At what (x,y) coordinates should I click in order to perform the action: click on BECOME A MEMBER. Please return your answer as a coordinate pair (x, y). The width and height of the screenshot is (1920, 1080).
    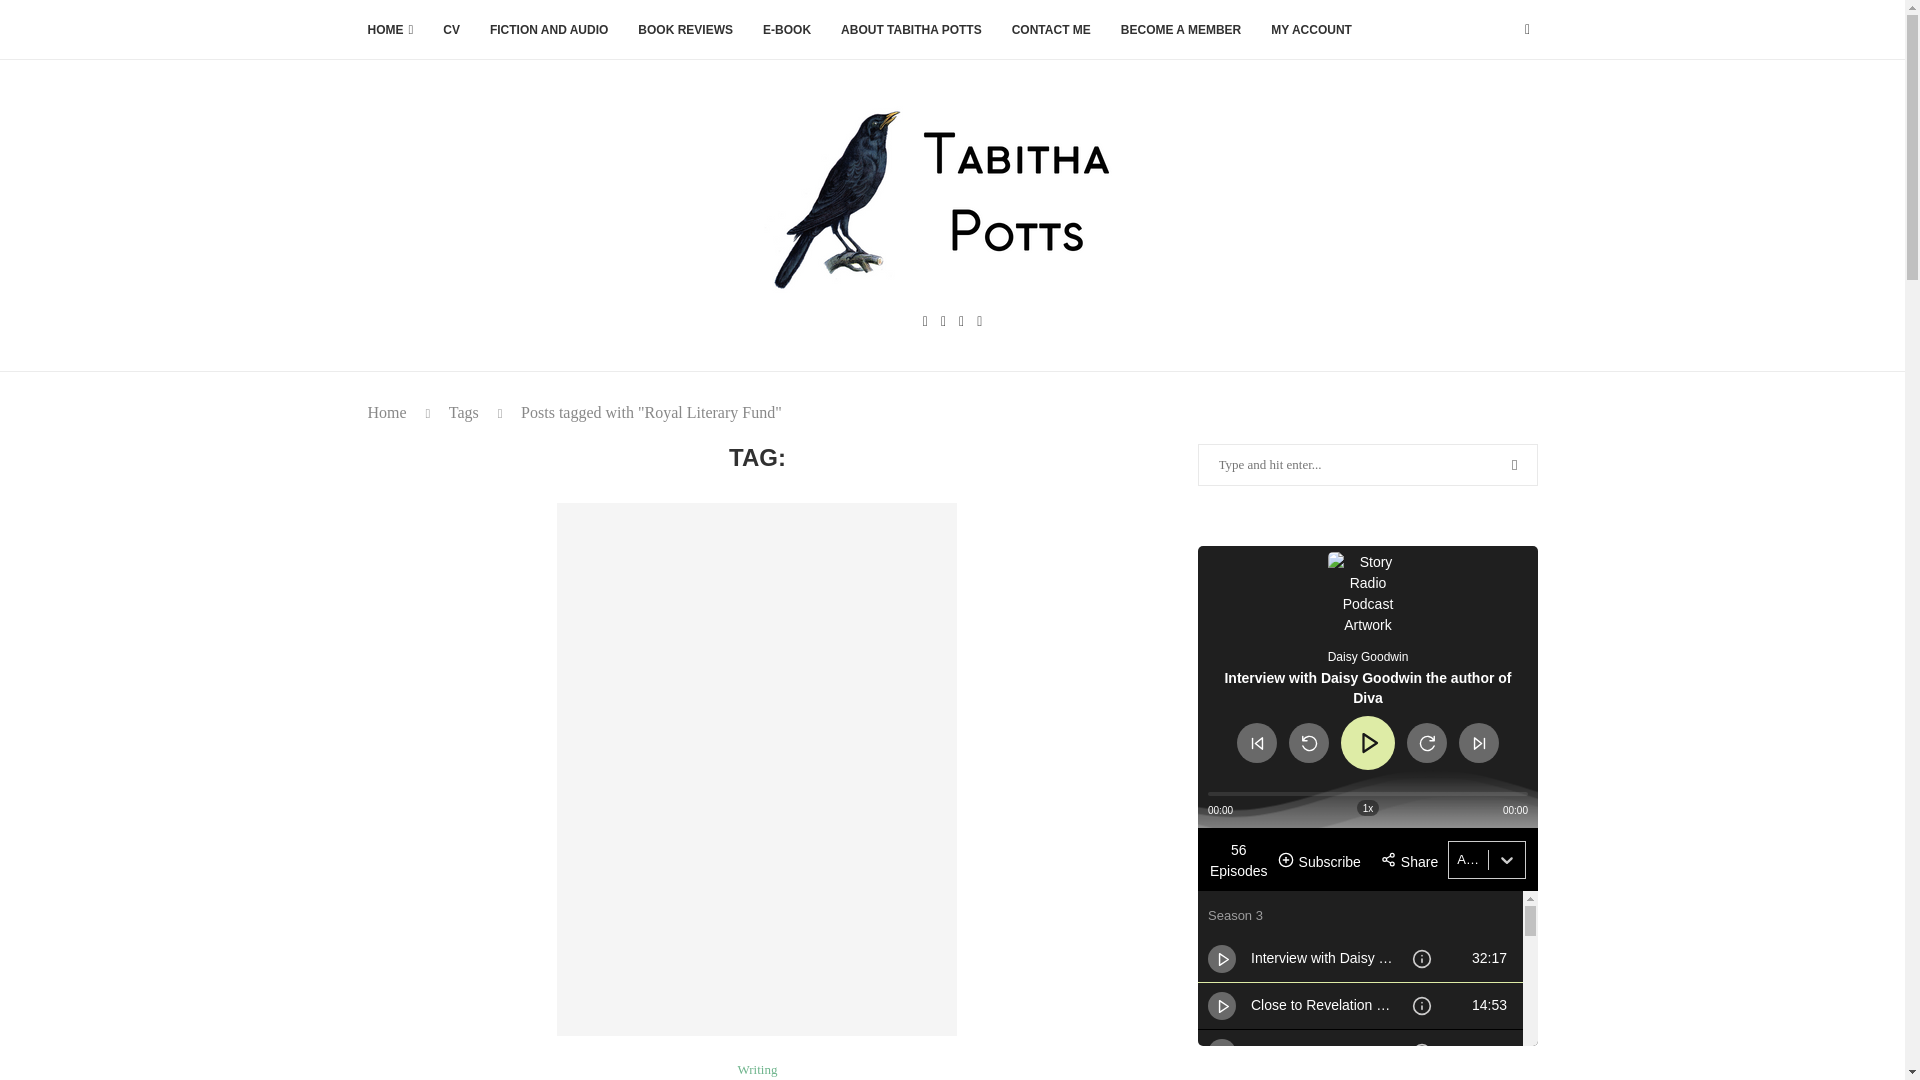
    Looking at the image, I should click on (1180, 30).